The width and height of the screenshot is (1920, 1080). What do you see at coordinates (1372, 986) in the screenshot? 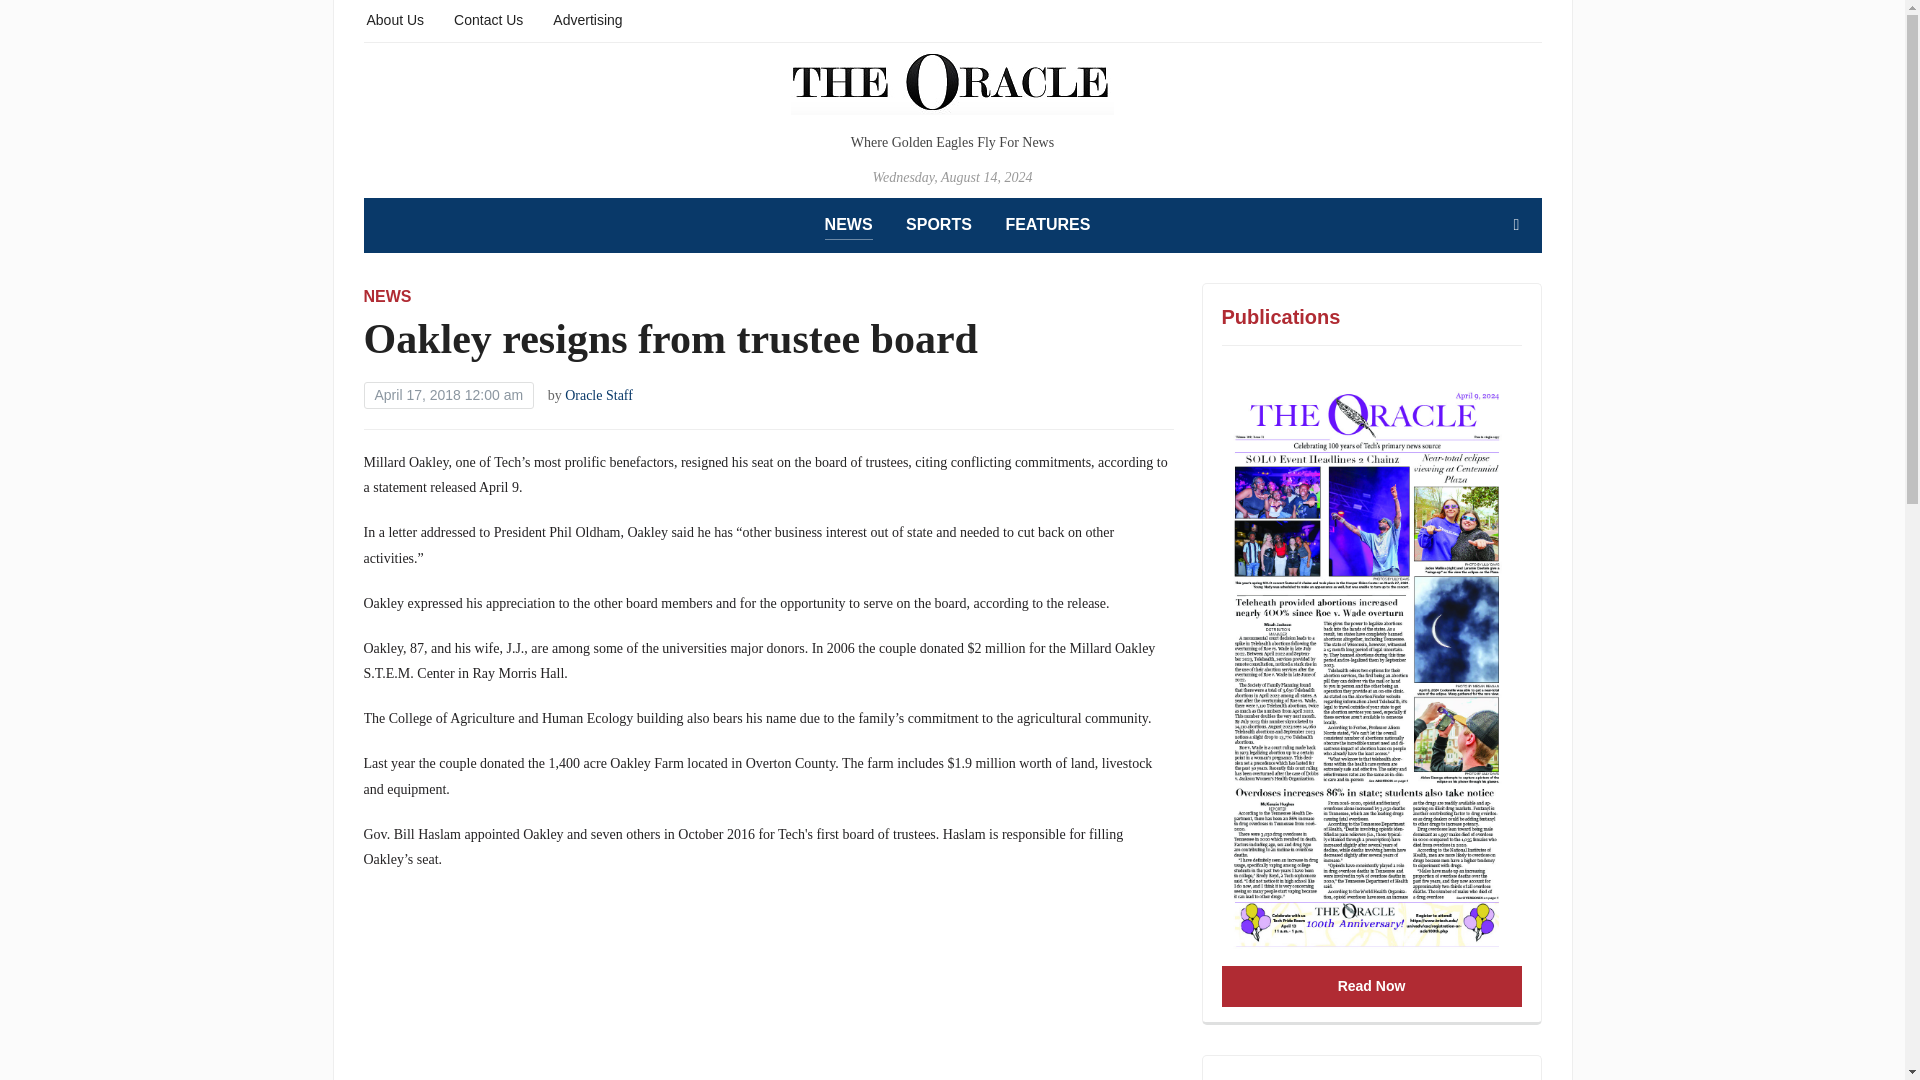
I see `Read Now` at bounding box center [1372, 986].